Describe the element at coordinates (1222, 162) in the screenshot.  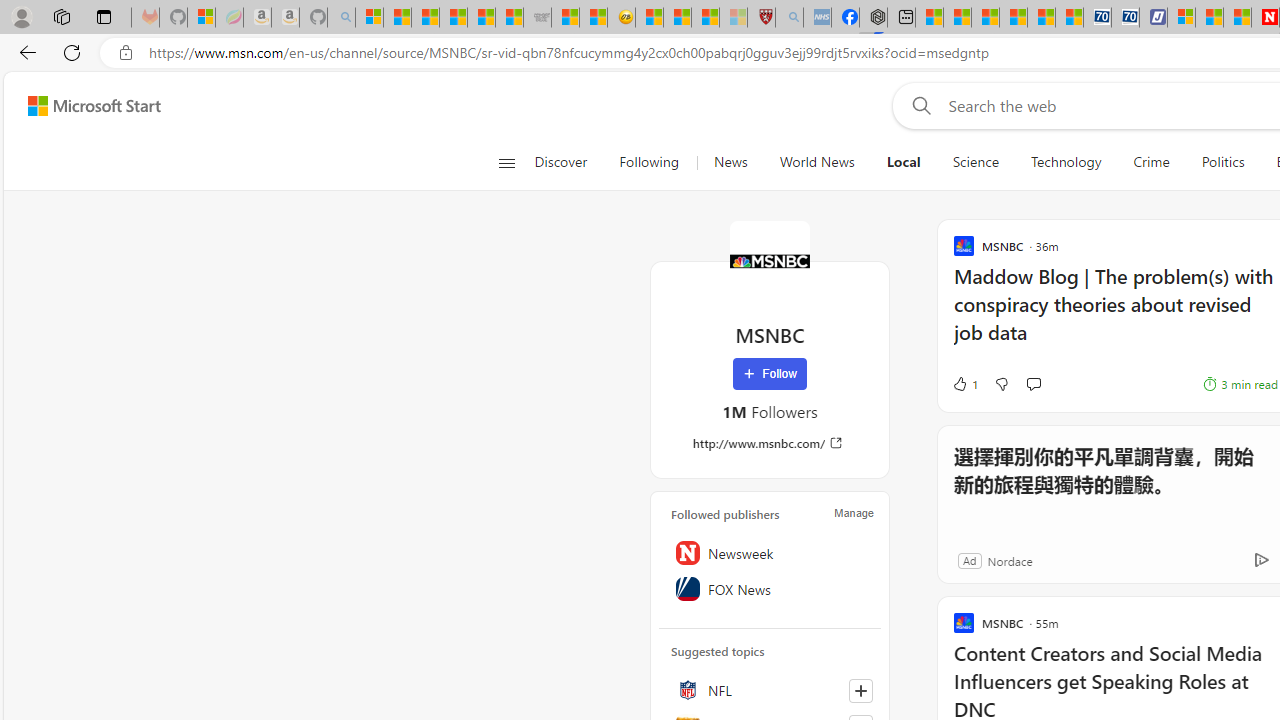
I see `Politics` at that location.